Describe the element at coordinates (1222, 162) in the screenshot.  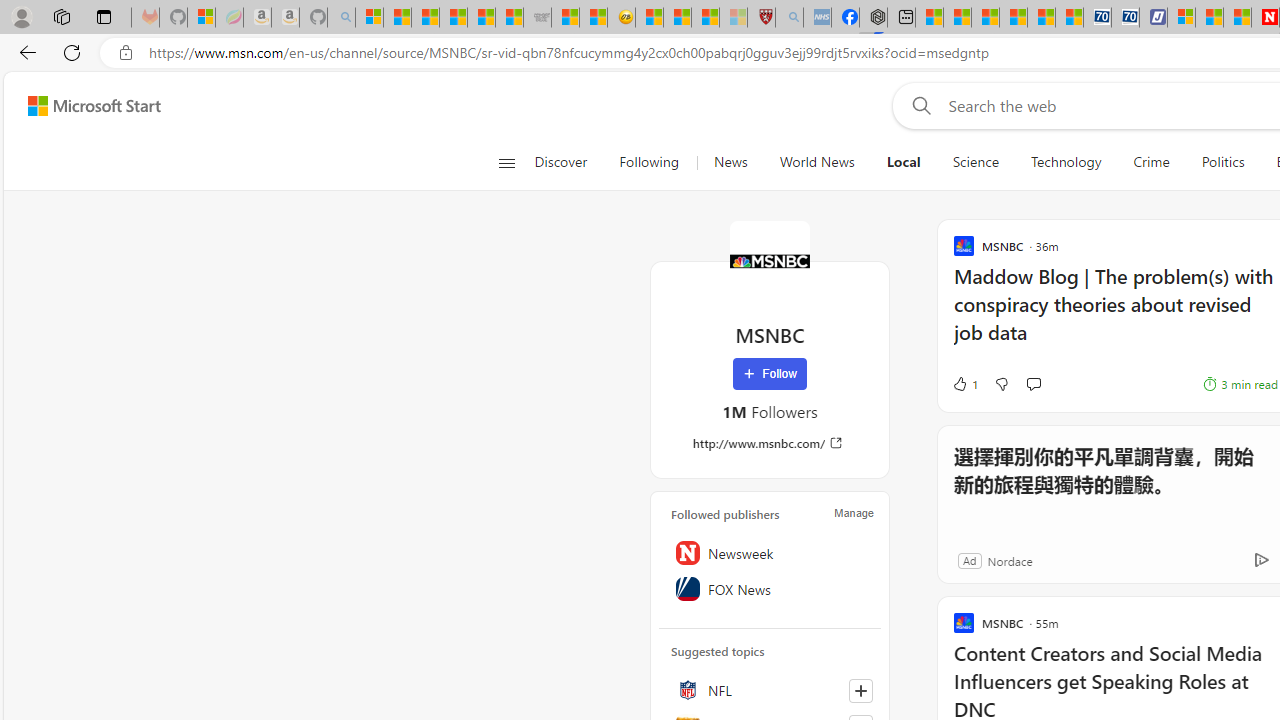
I see `Politics` at that location.